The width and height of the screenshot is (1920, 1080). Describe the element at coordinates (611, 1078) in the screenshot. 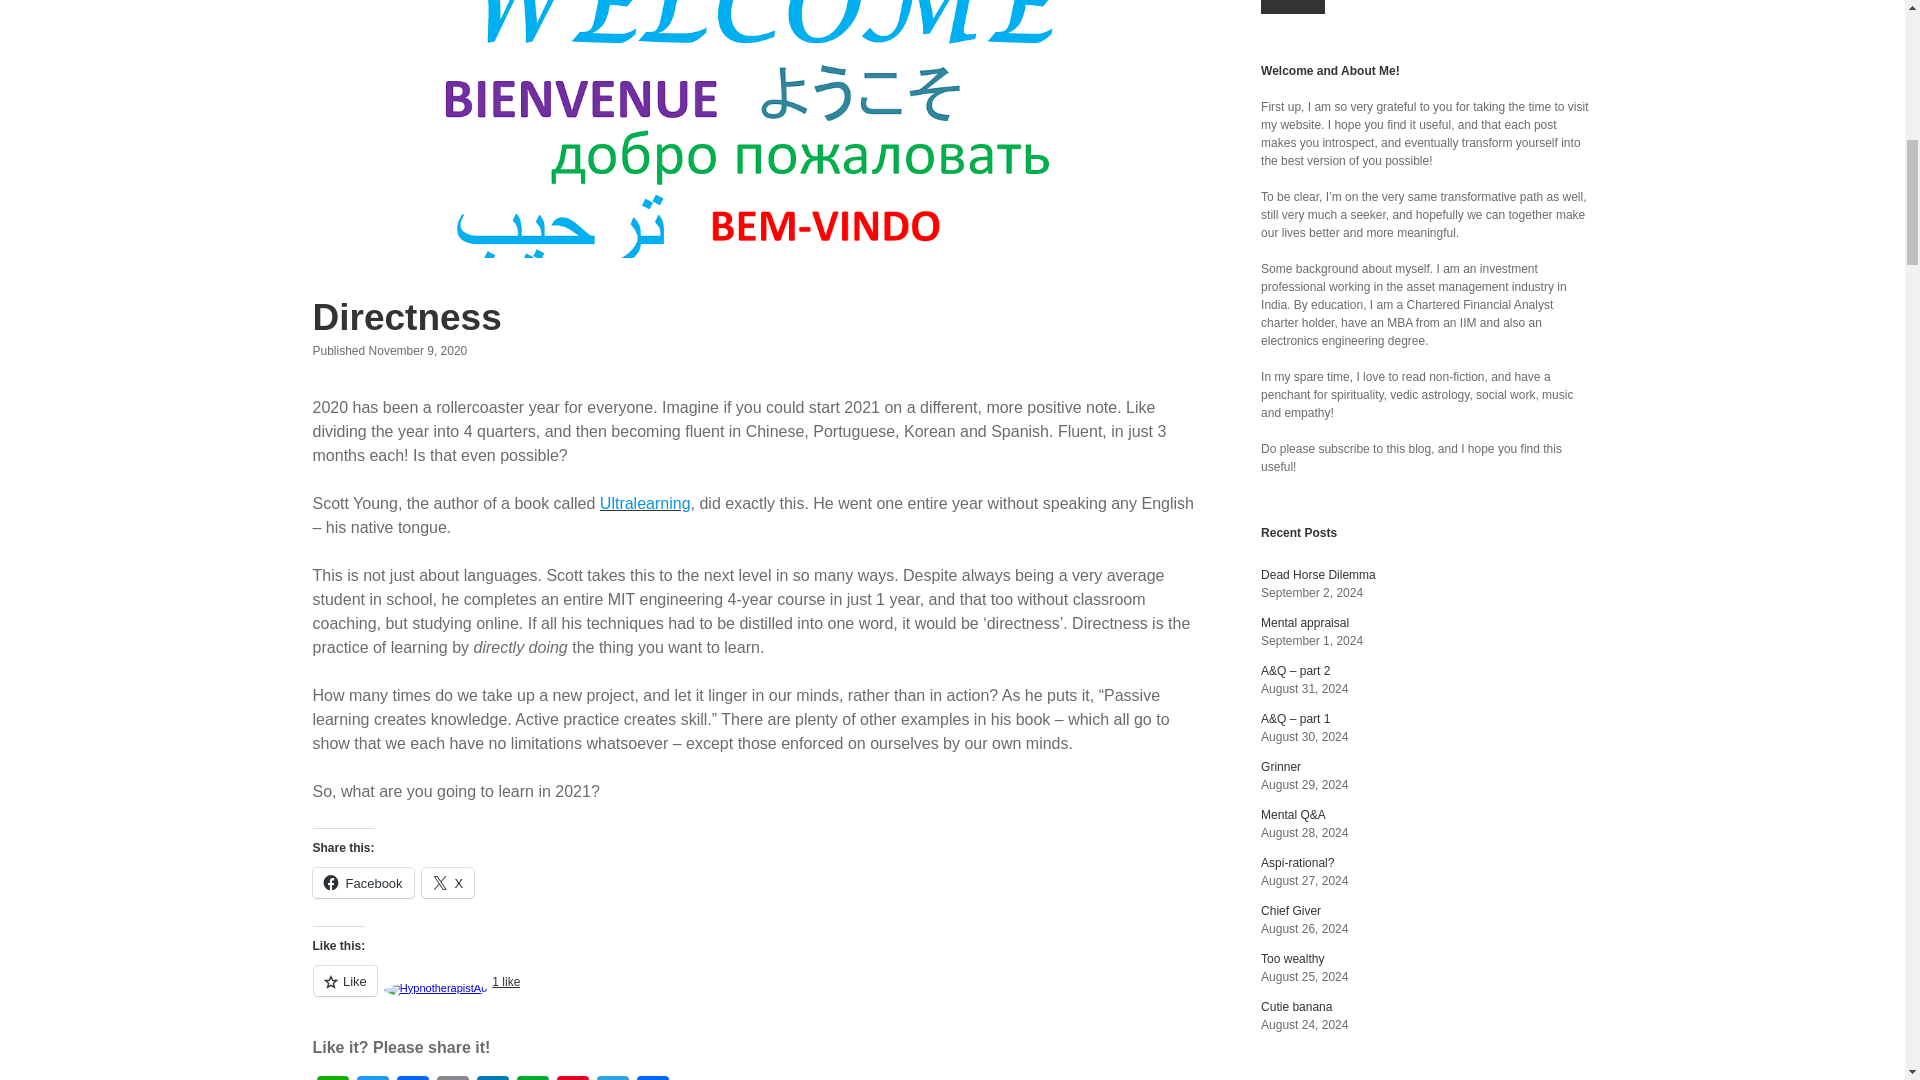

I see `Telegram` at that location.